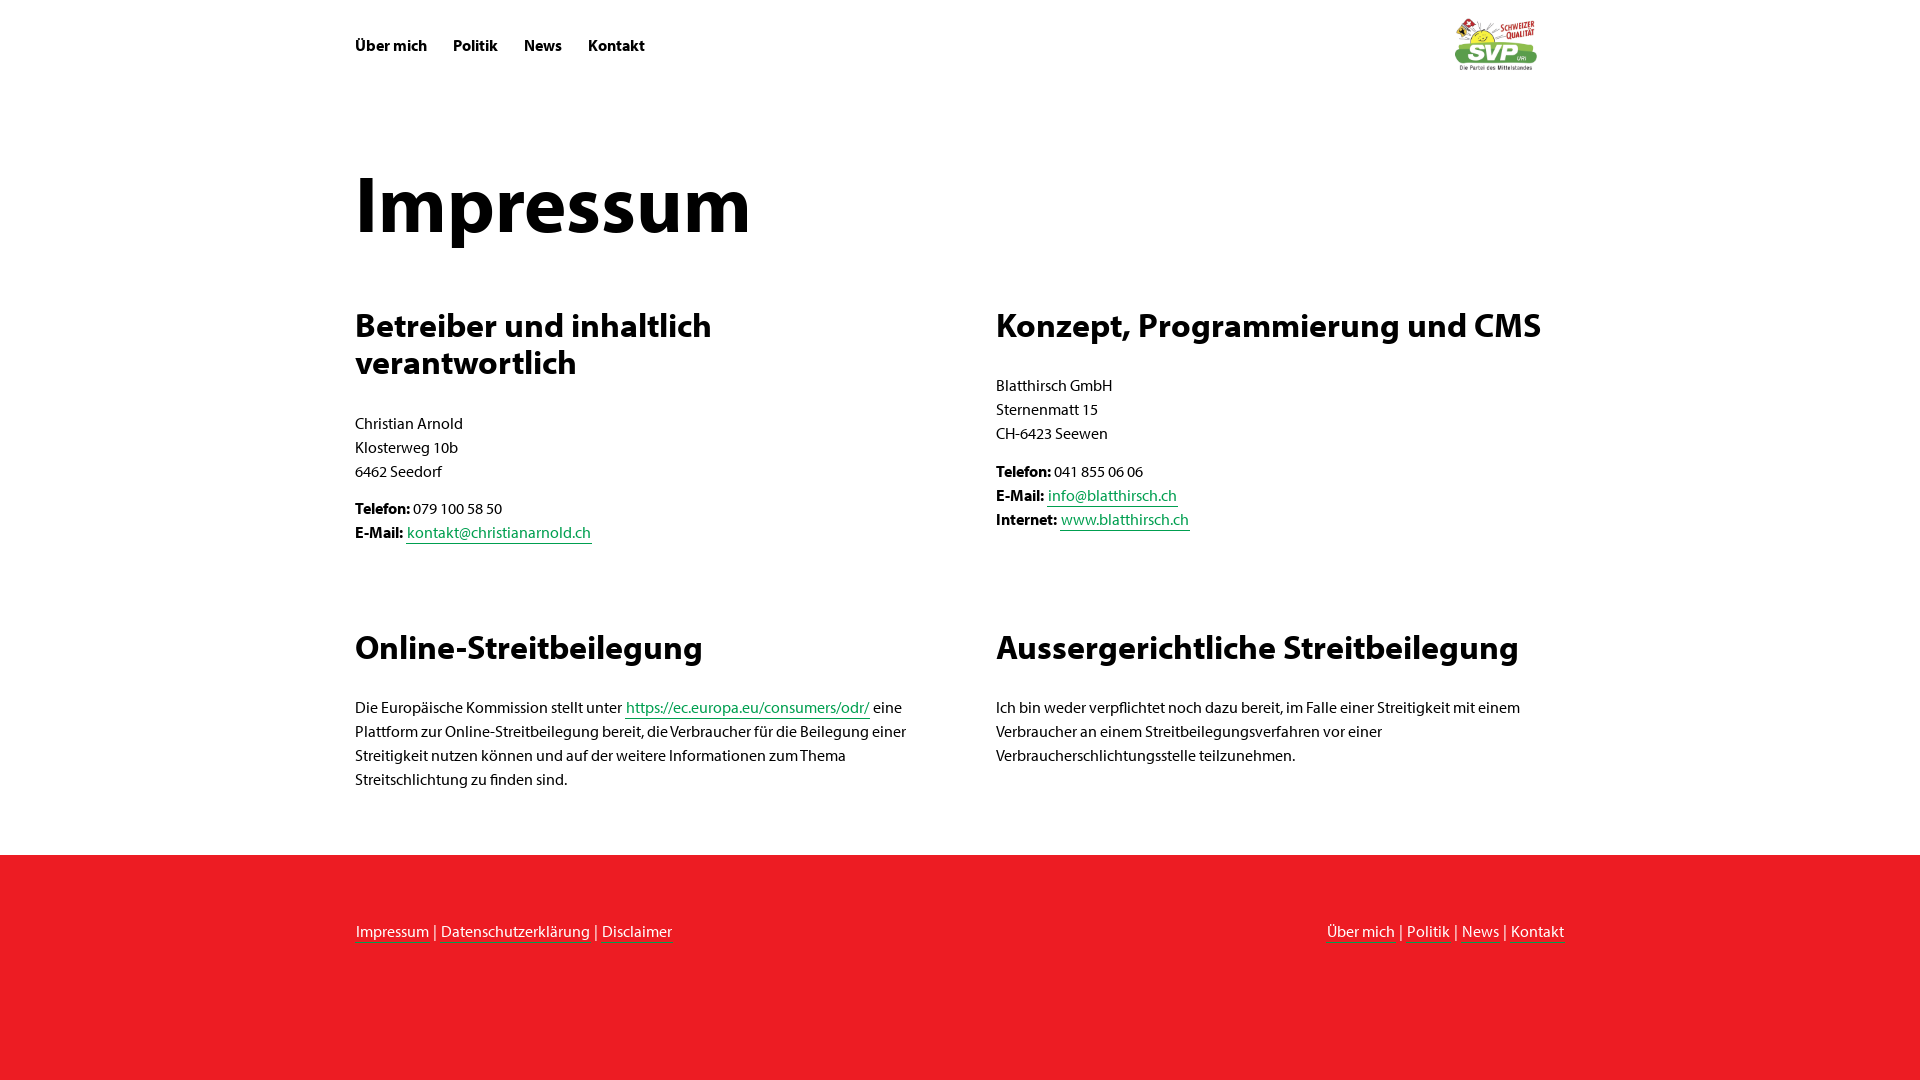  Describe the element at coordinates (392, 931) in the screenshot. I see `Impressum` at that location.